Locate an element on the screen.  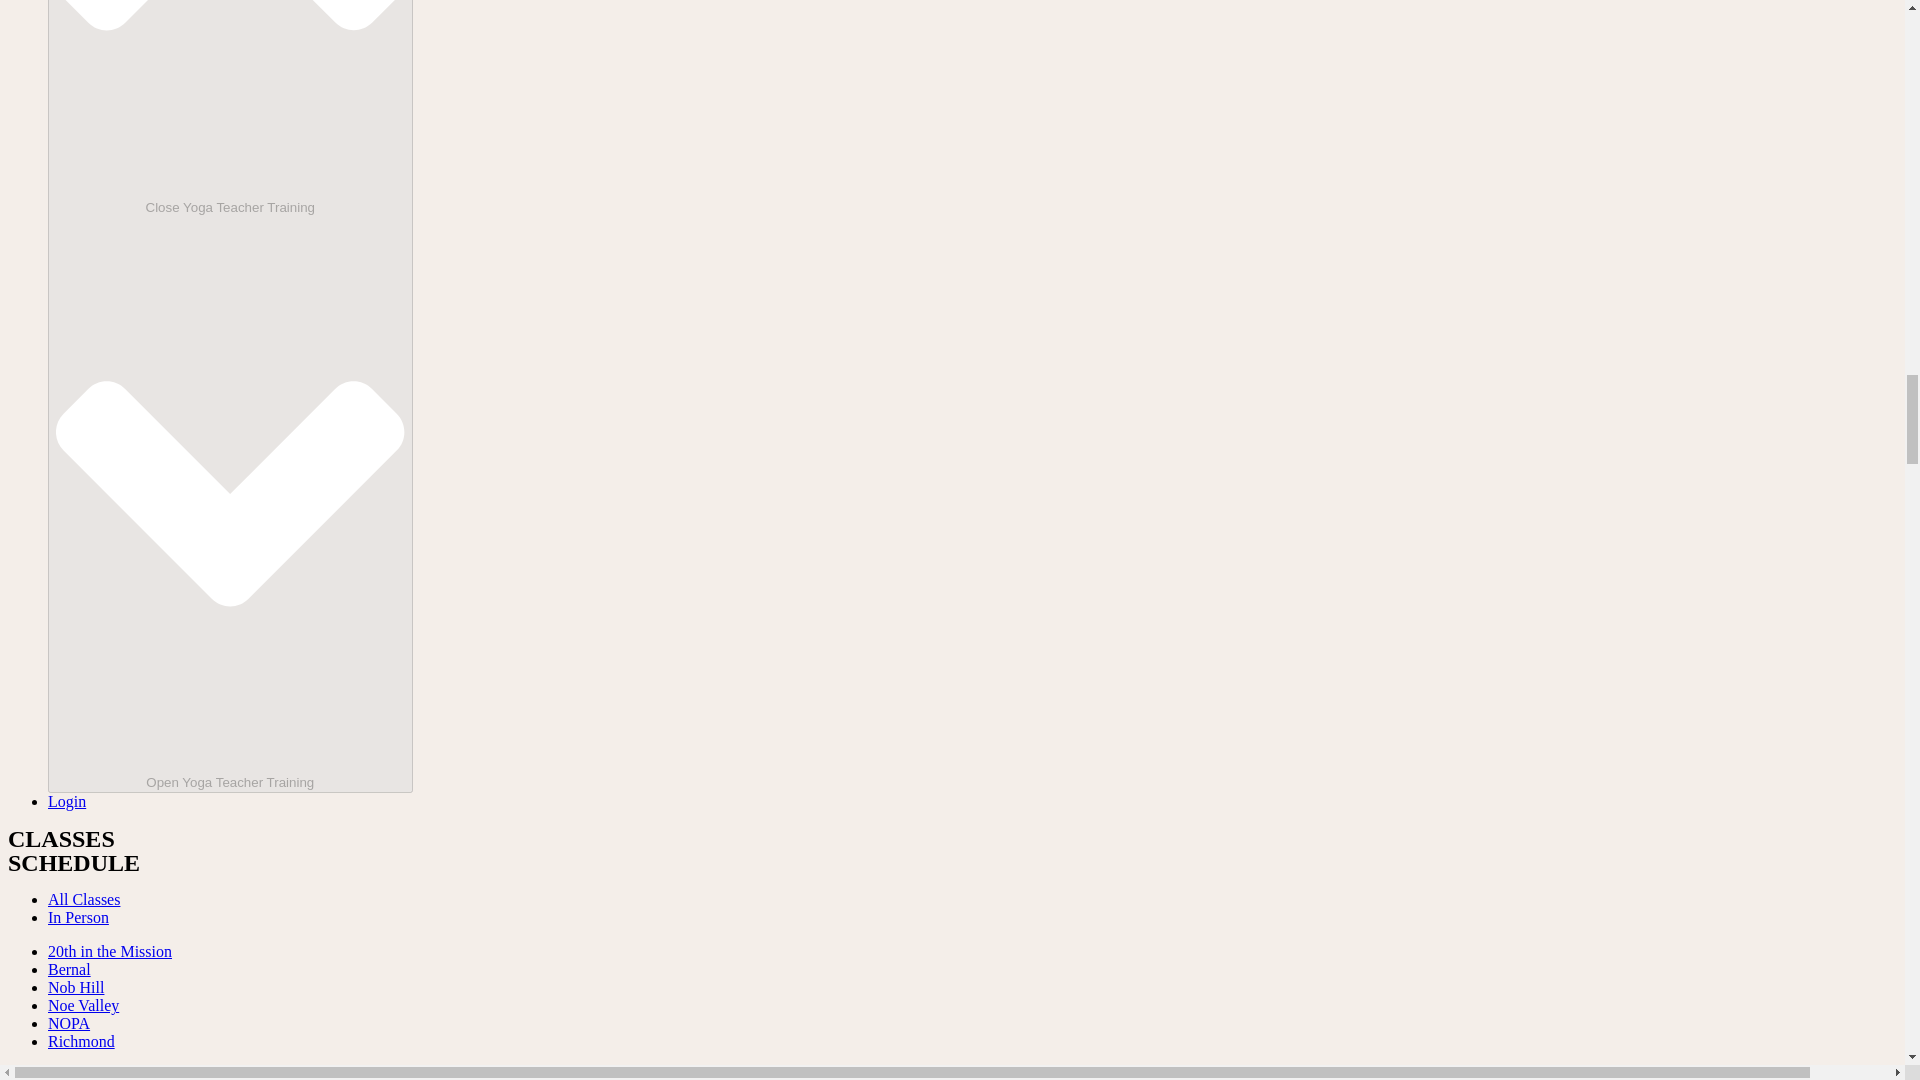
Noe Valley is located at coordinates (84, 1005).